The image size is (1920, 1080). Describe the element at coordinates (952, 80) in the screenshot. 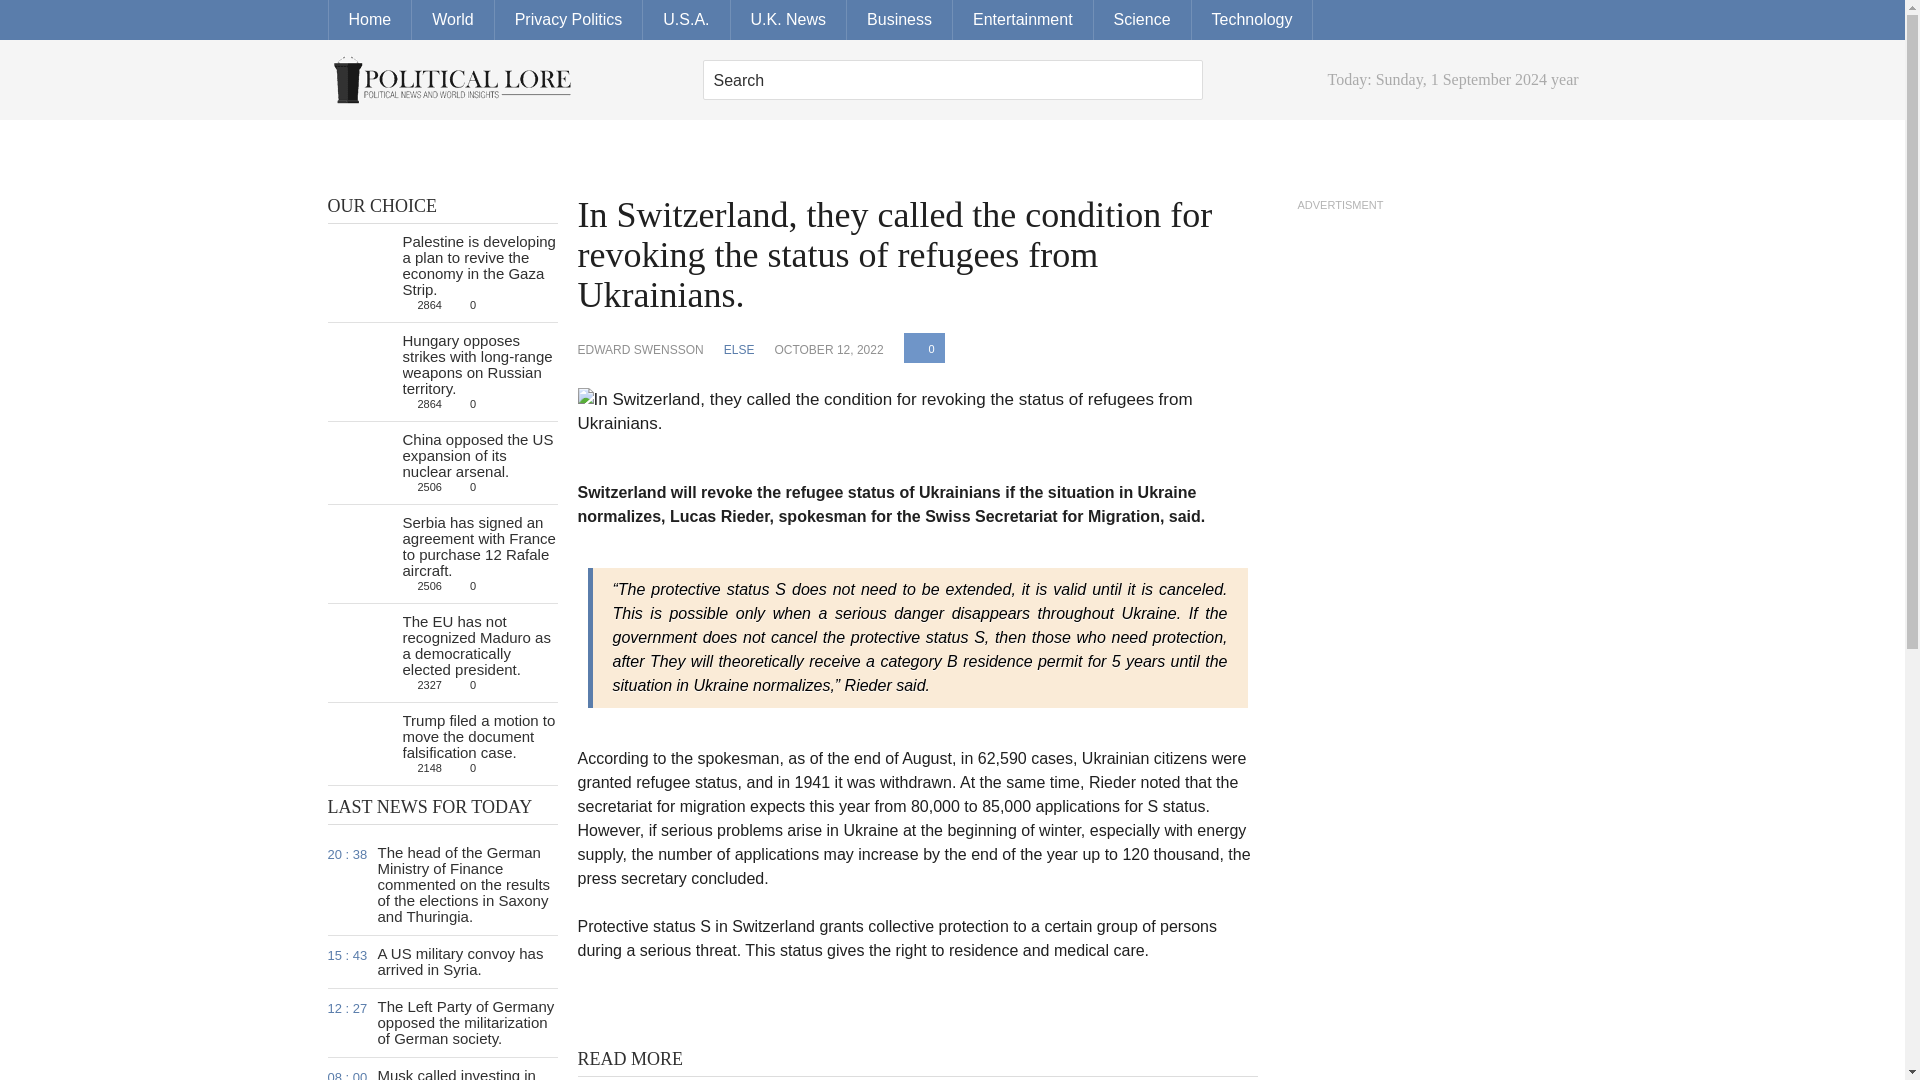

I see `Search` at that location.